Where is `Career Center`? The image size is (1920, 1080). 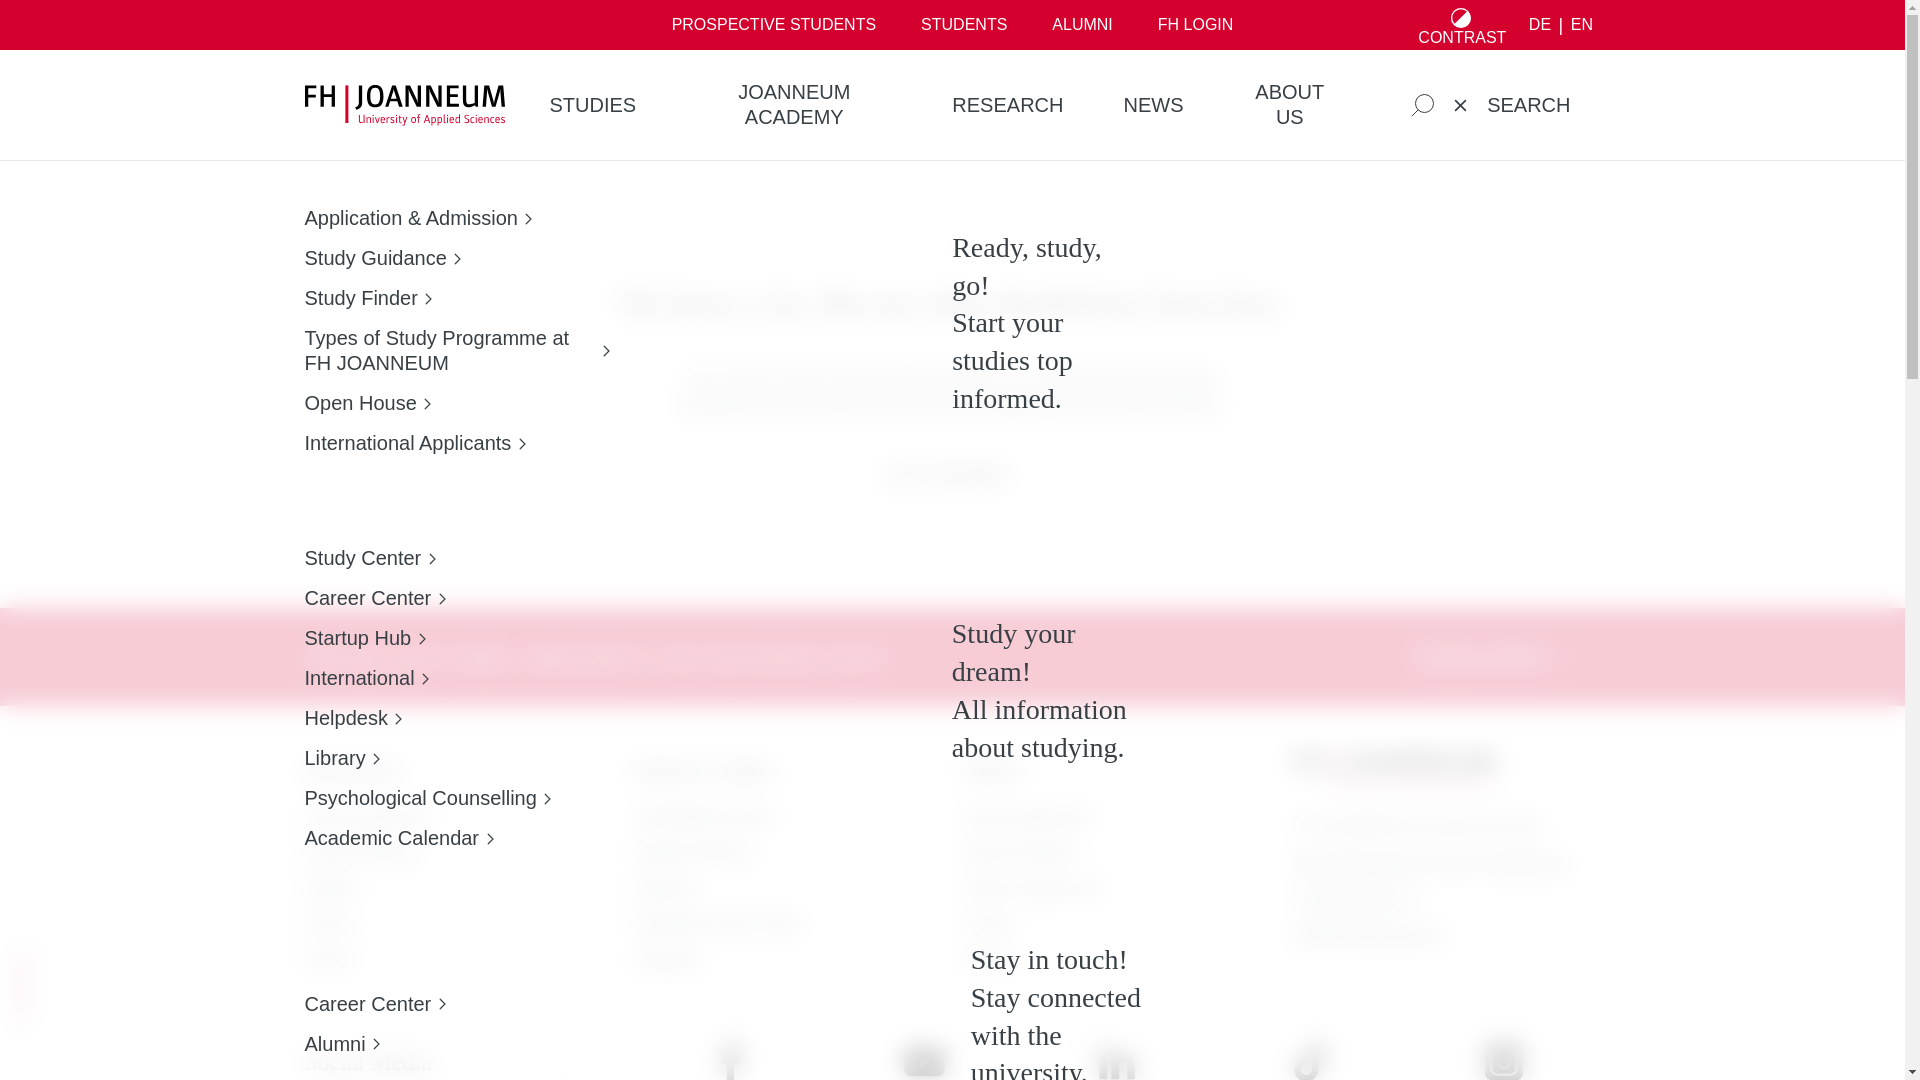
Career Center is located at coordinates (427, 598).